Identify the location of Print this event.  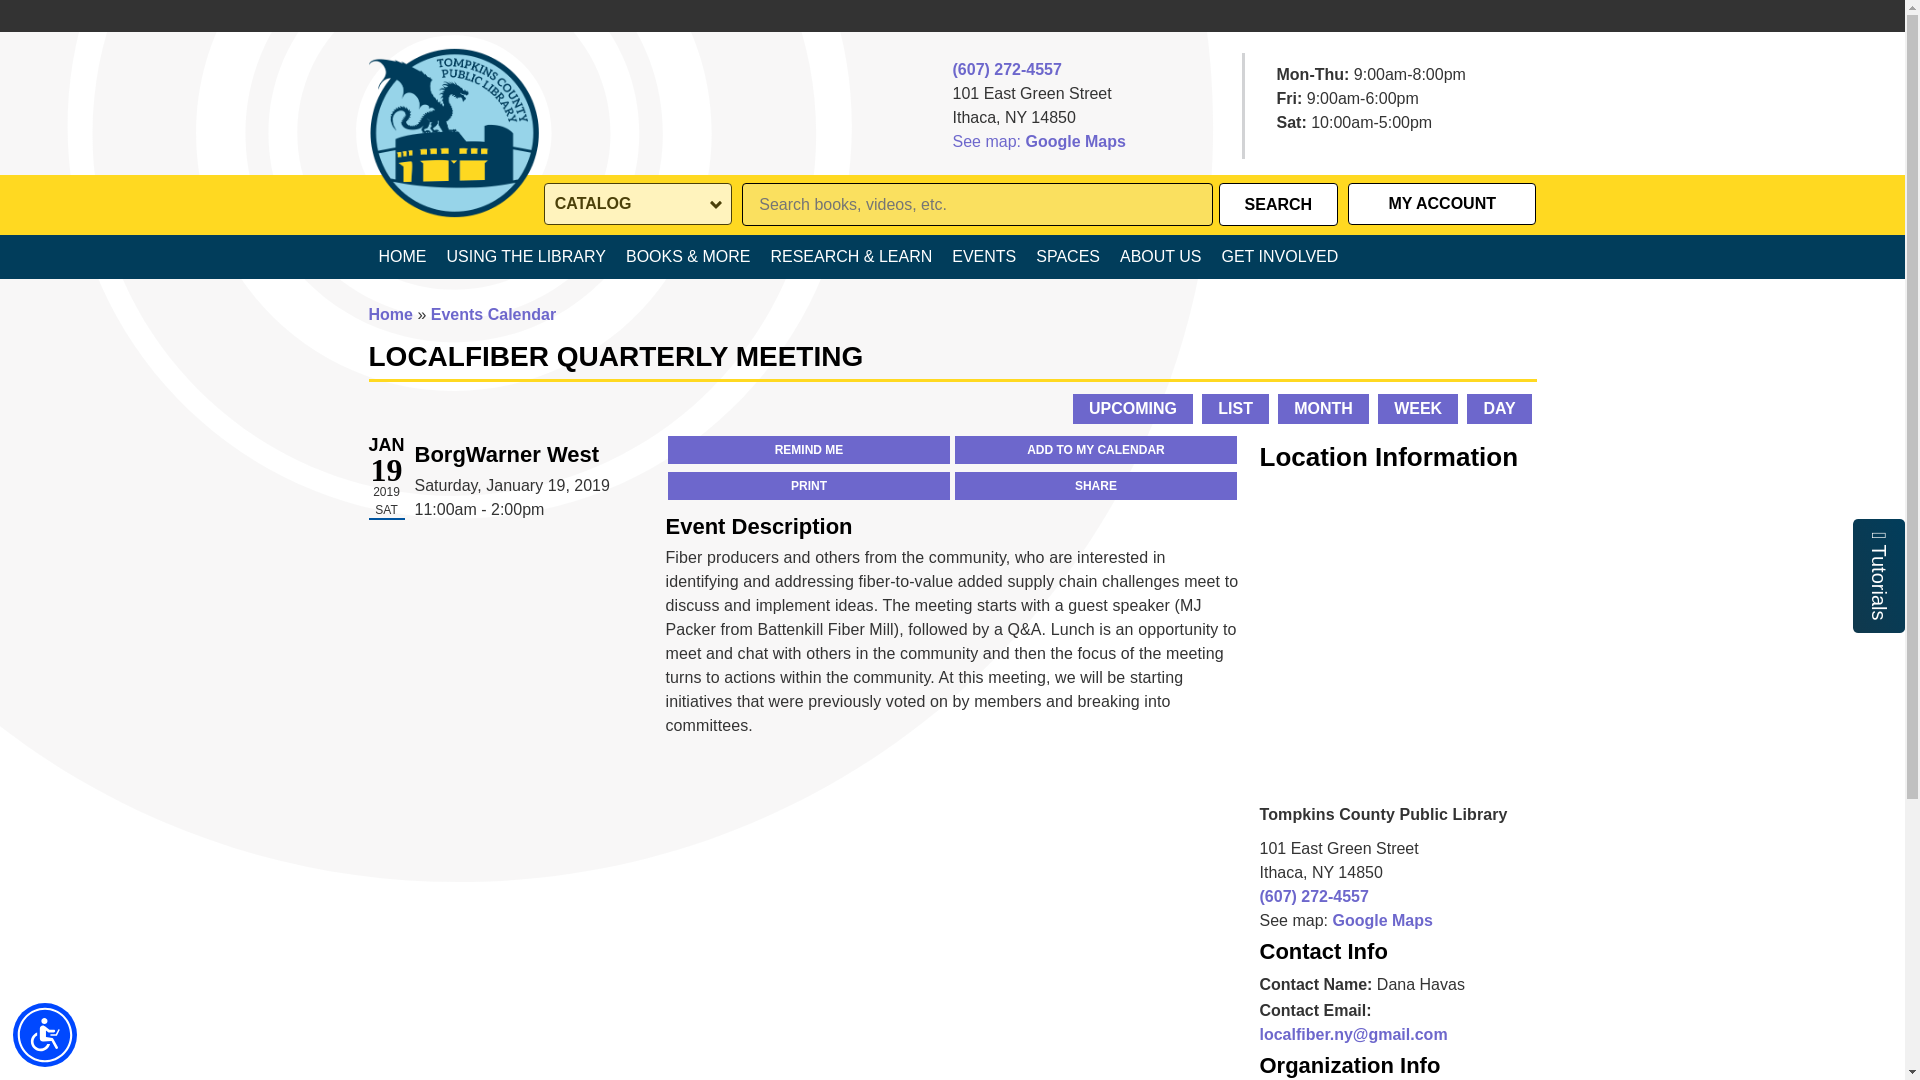
(808, 486).